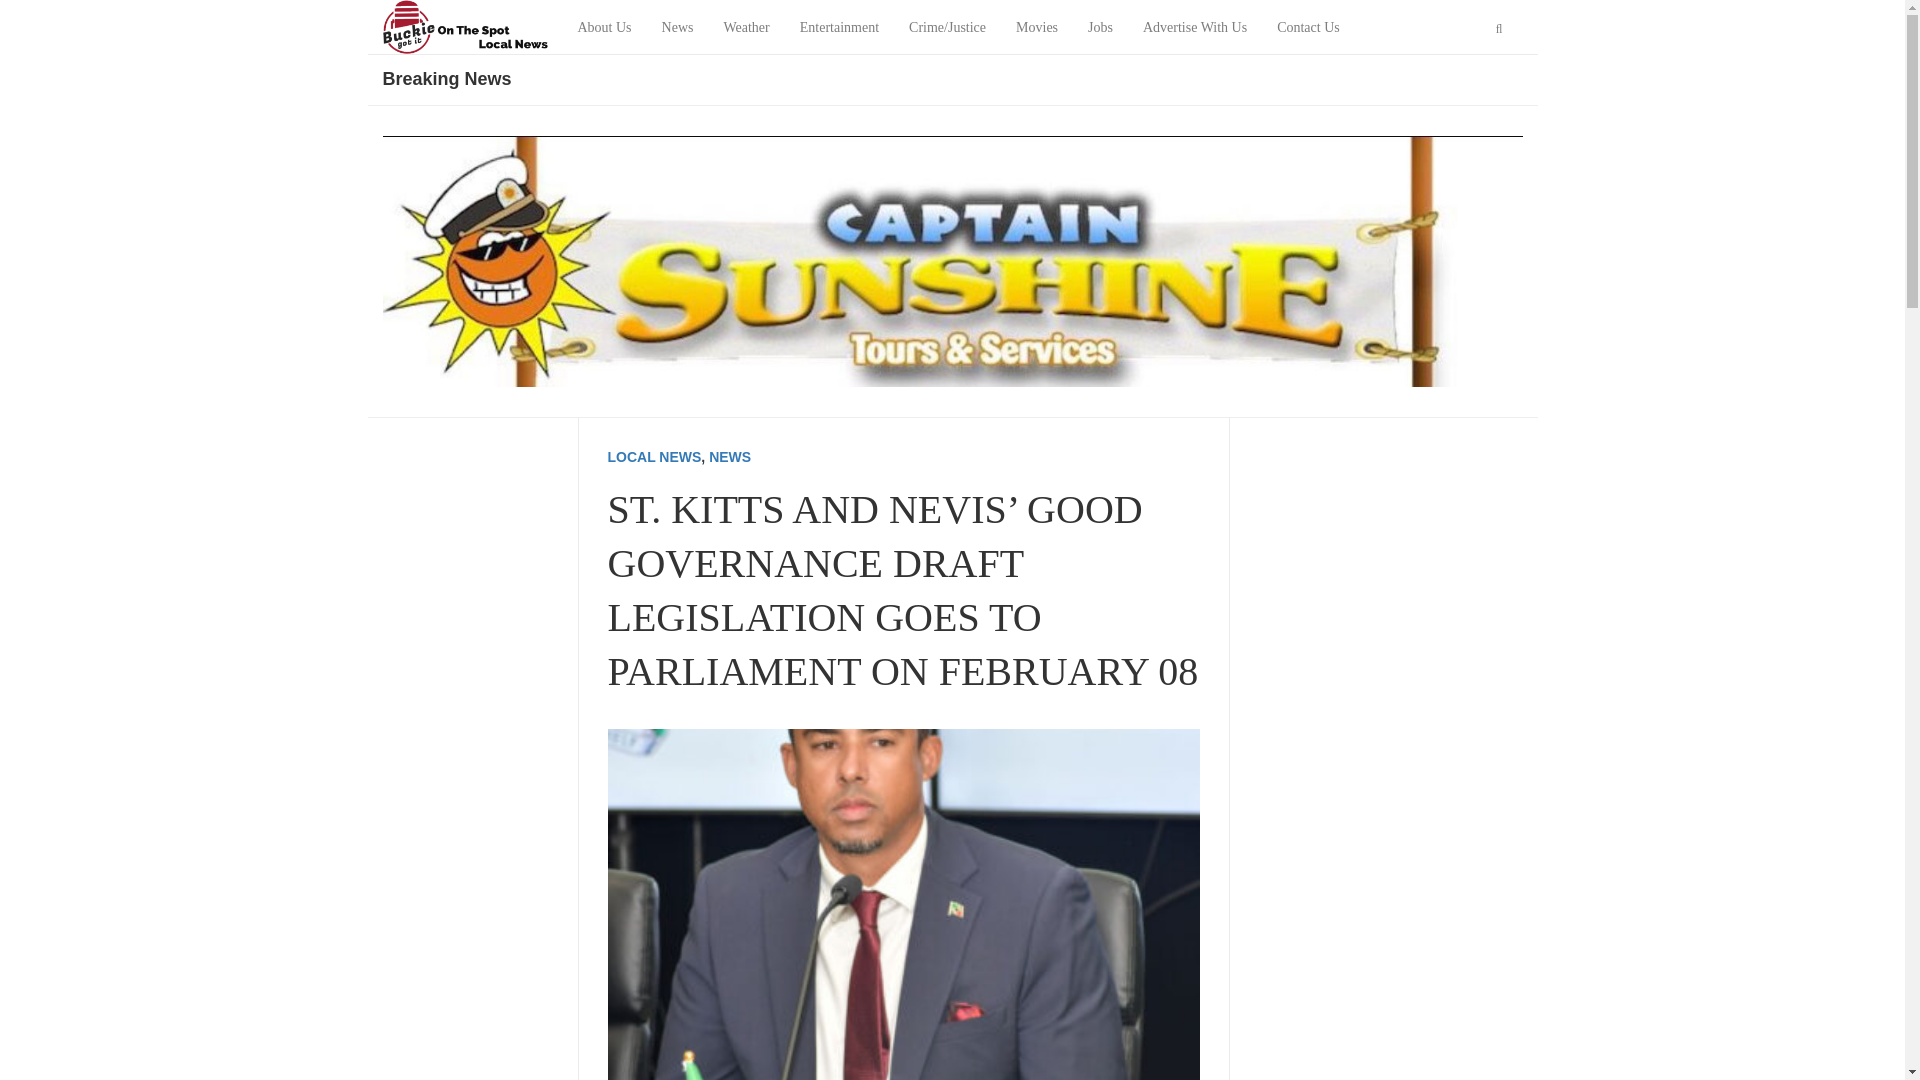 This screenshot has height=1080, width=1920. Describe the element at coordinates (1308, 28) in the screenshot. I see `Contact Us` at that location.